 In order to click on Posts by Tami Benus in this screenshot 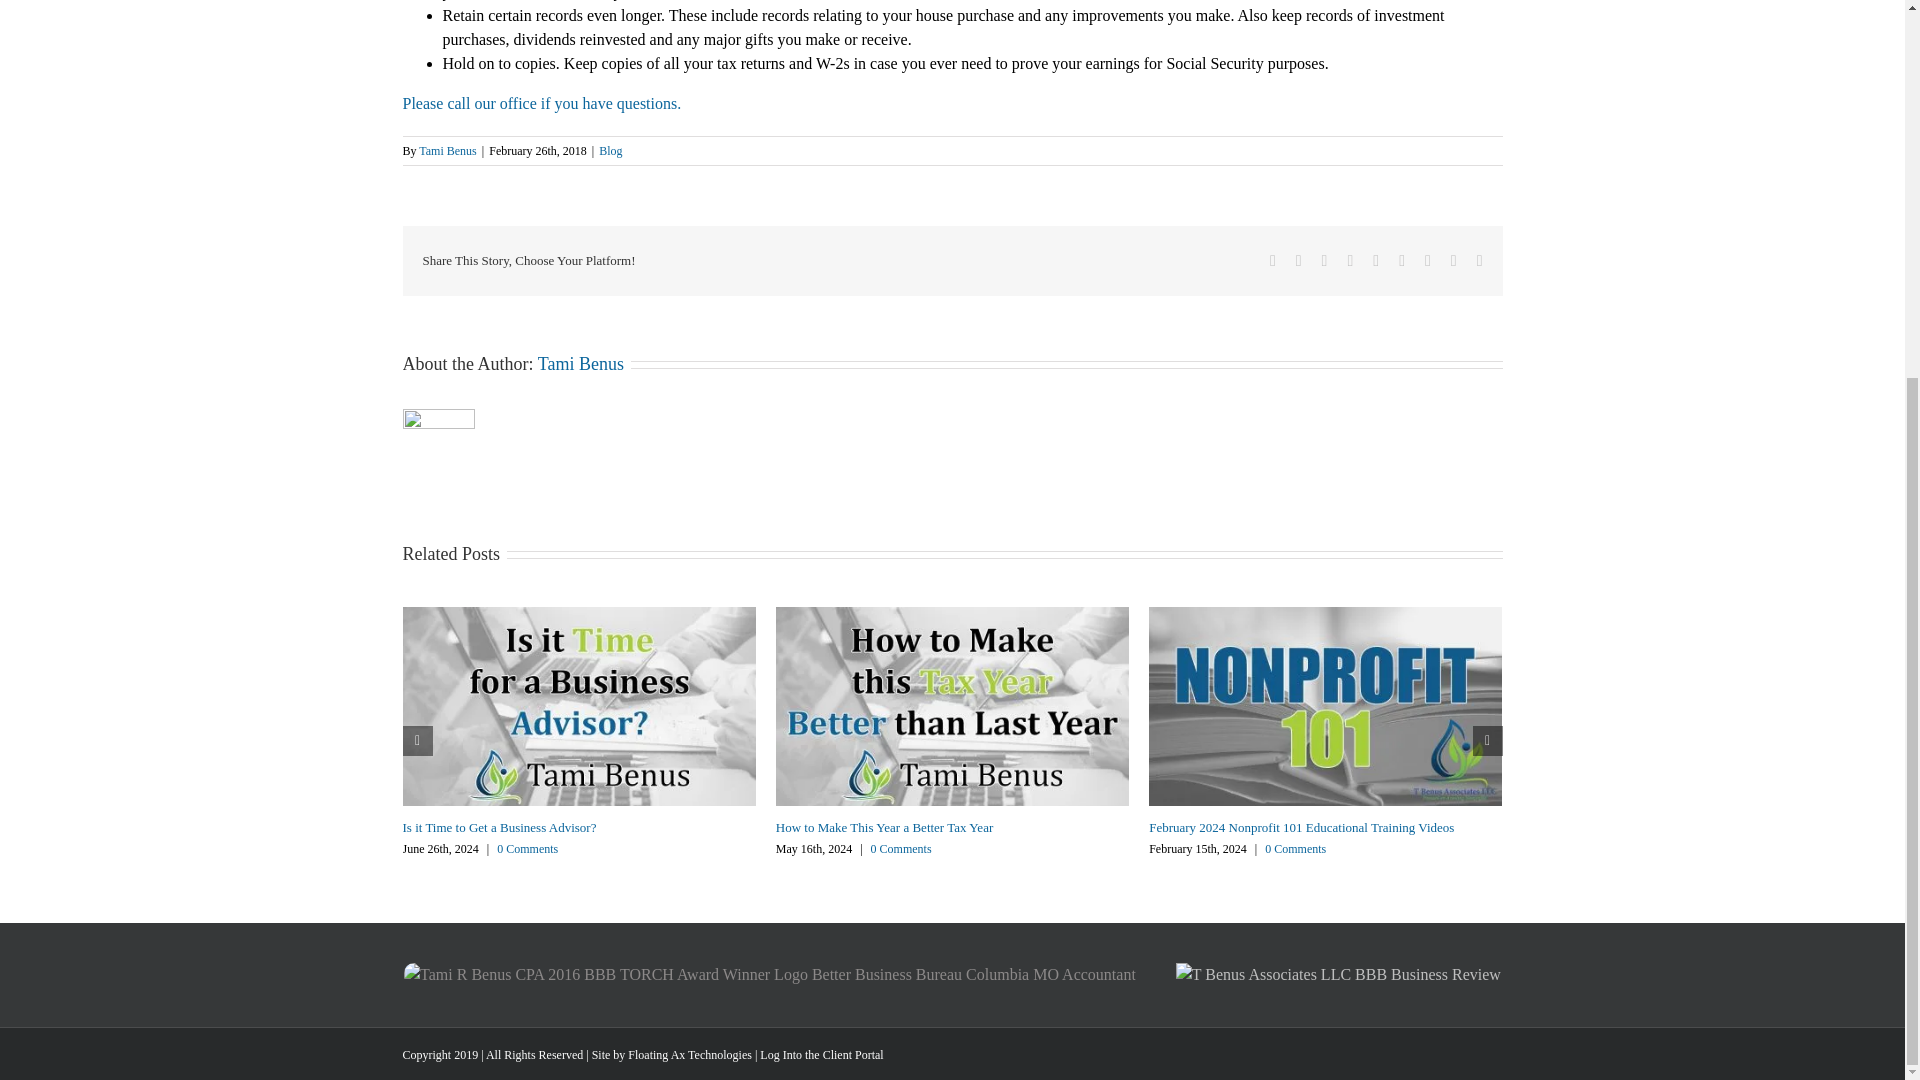, I will do `click(580, 364)`.